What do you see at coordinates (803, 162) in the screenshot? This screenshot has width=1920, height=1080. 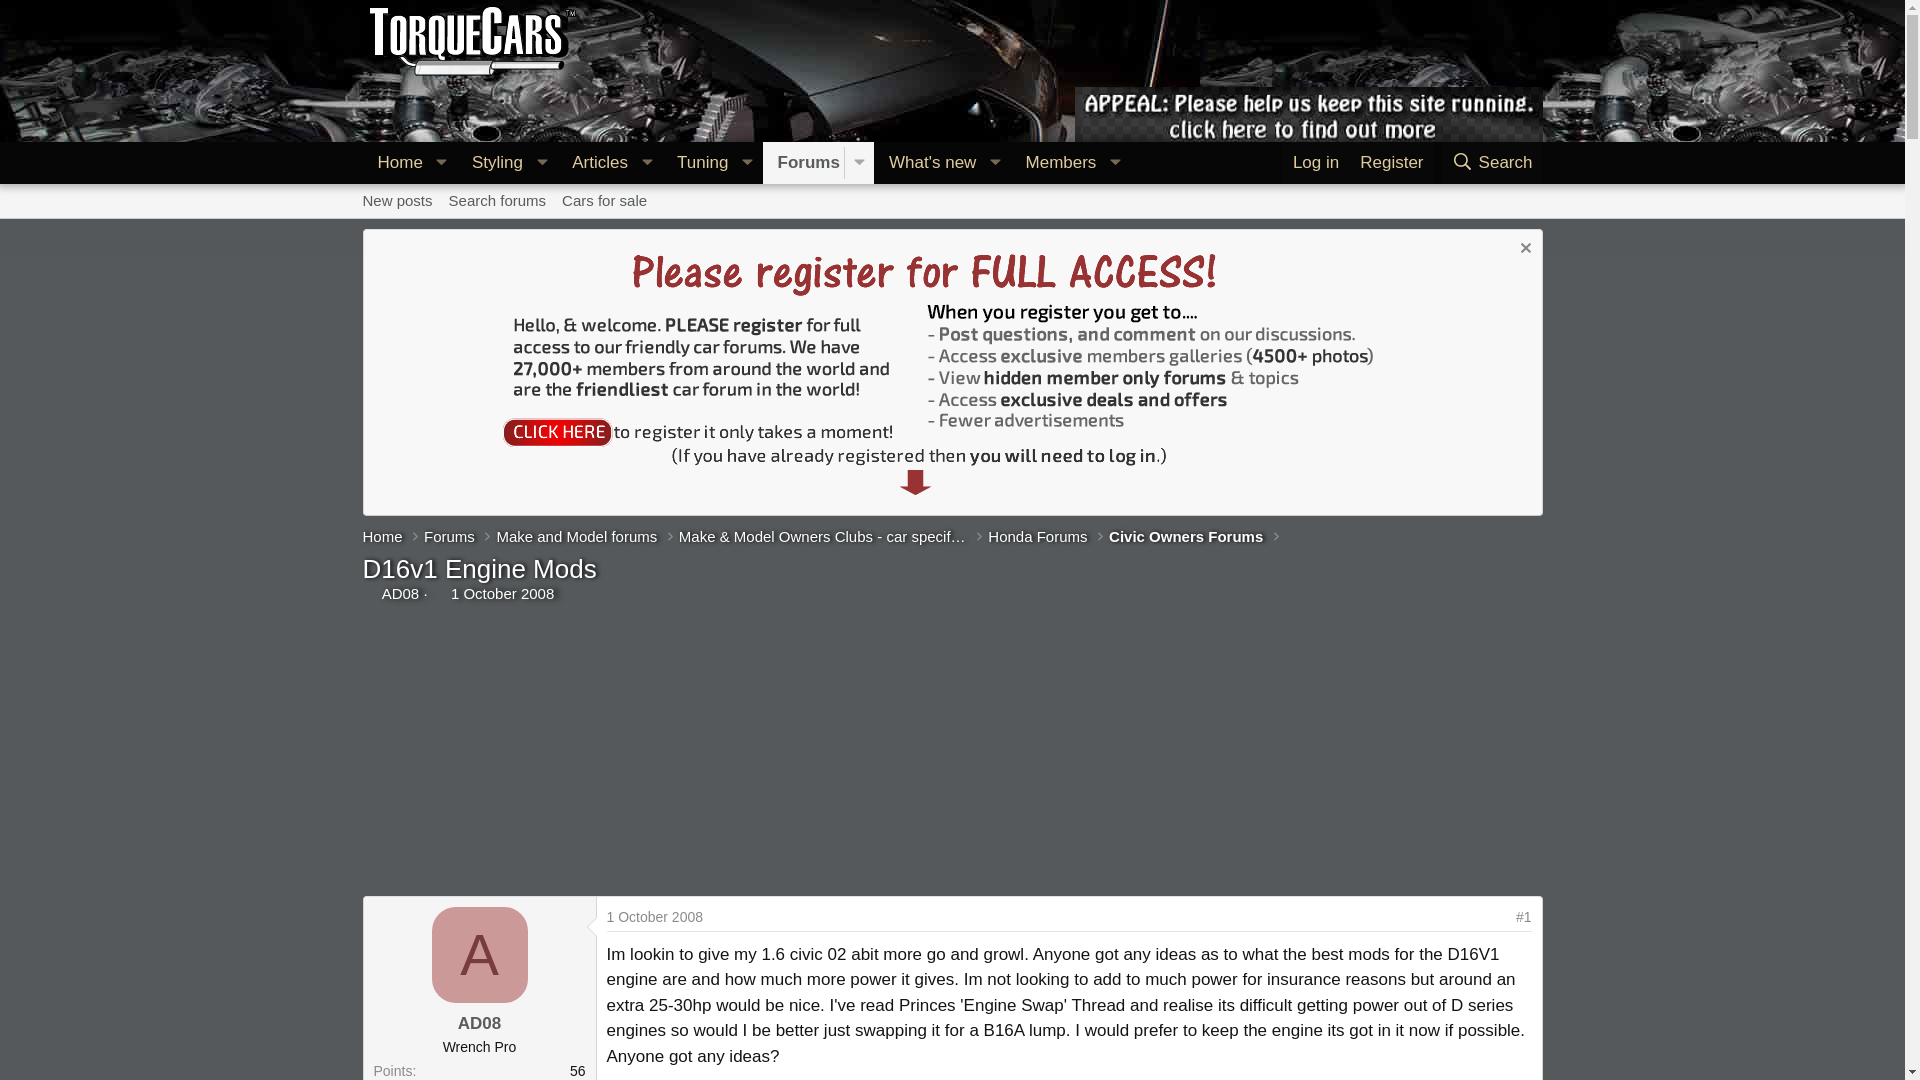 I see `What's new` at bounding box center [803, 162].